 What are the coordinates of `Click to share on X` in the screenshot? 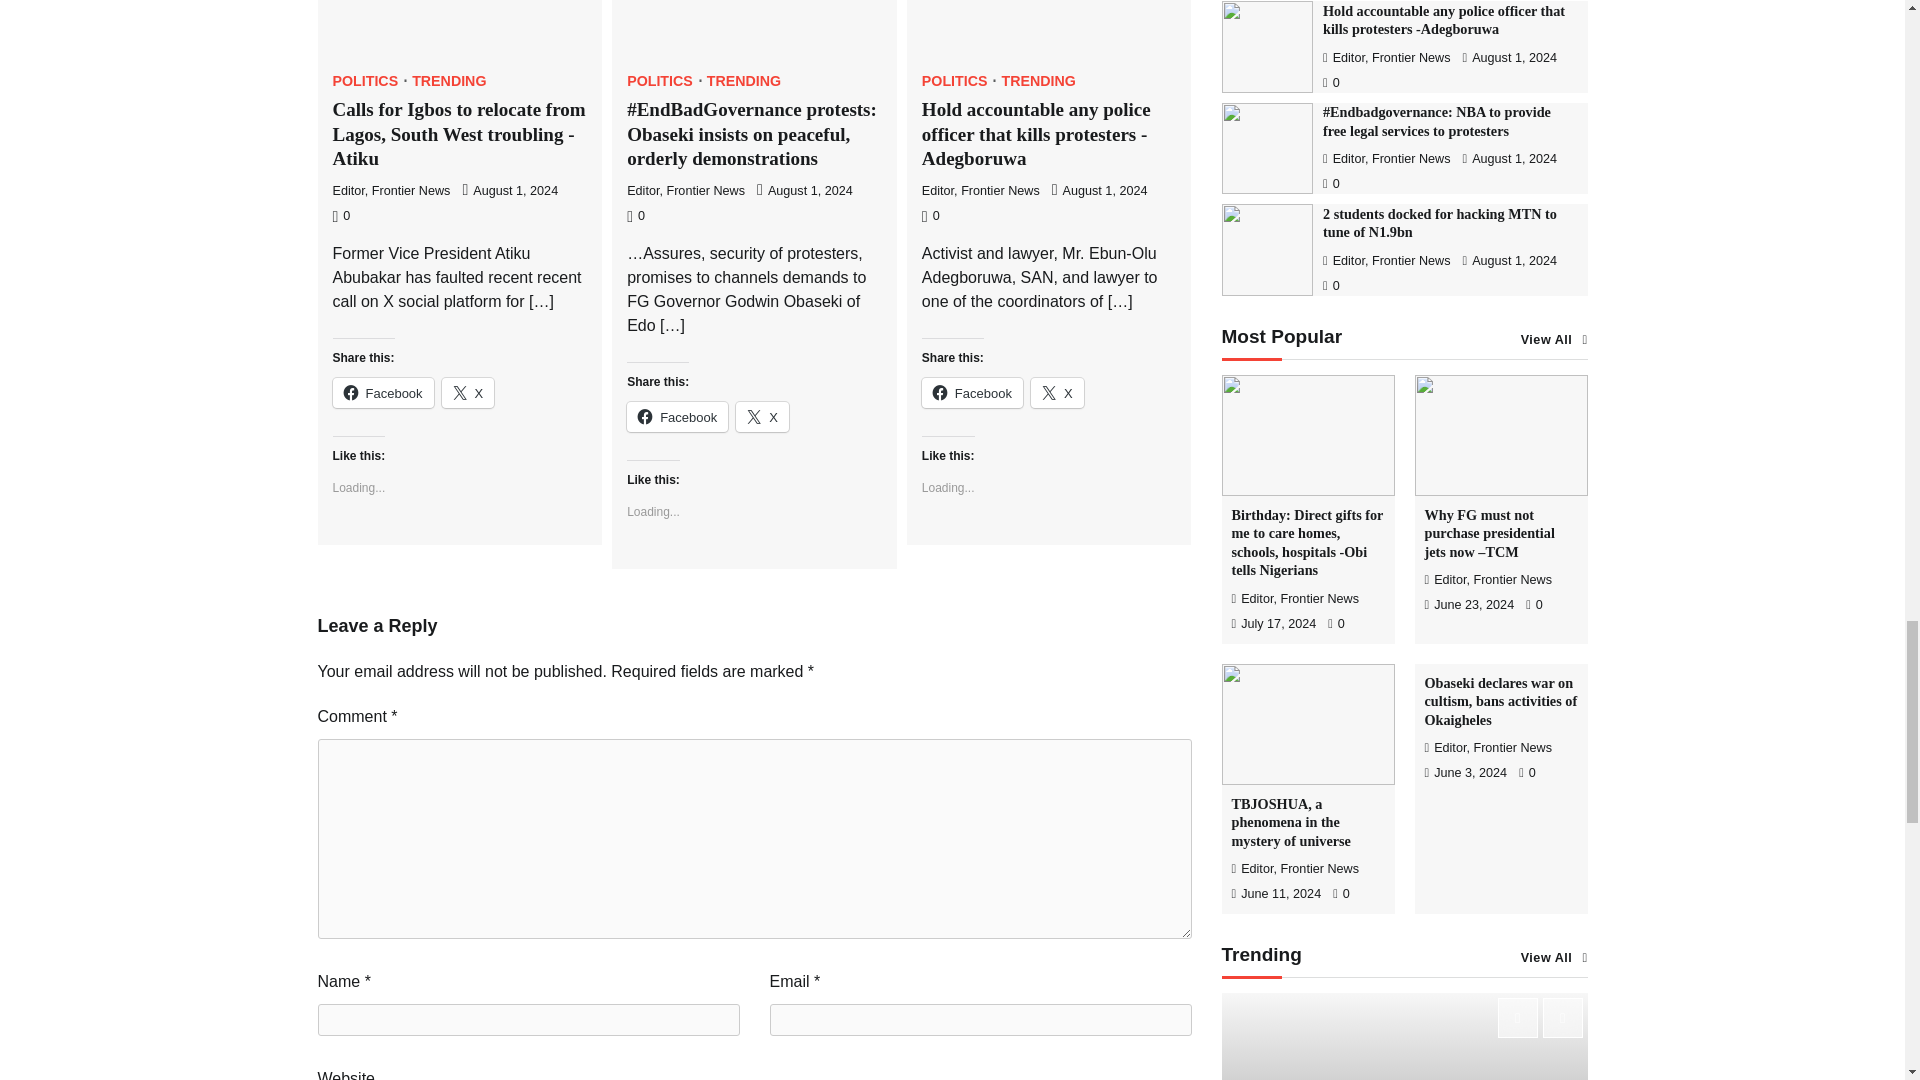 It's located at (762, 416).